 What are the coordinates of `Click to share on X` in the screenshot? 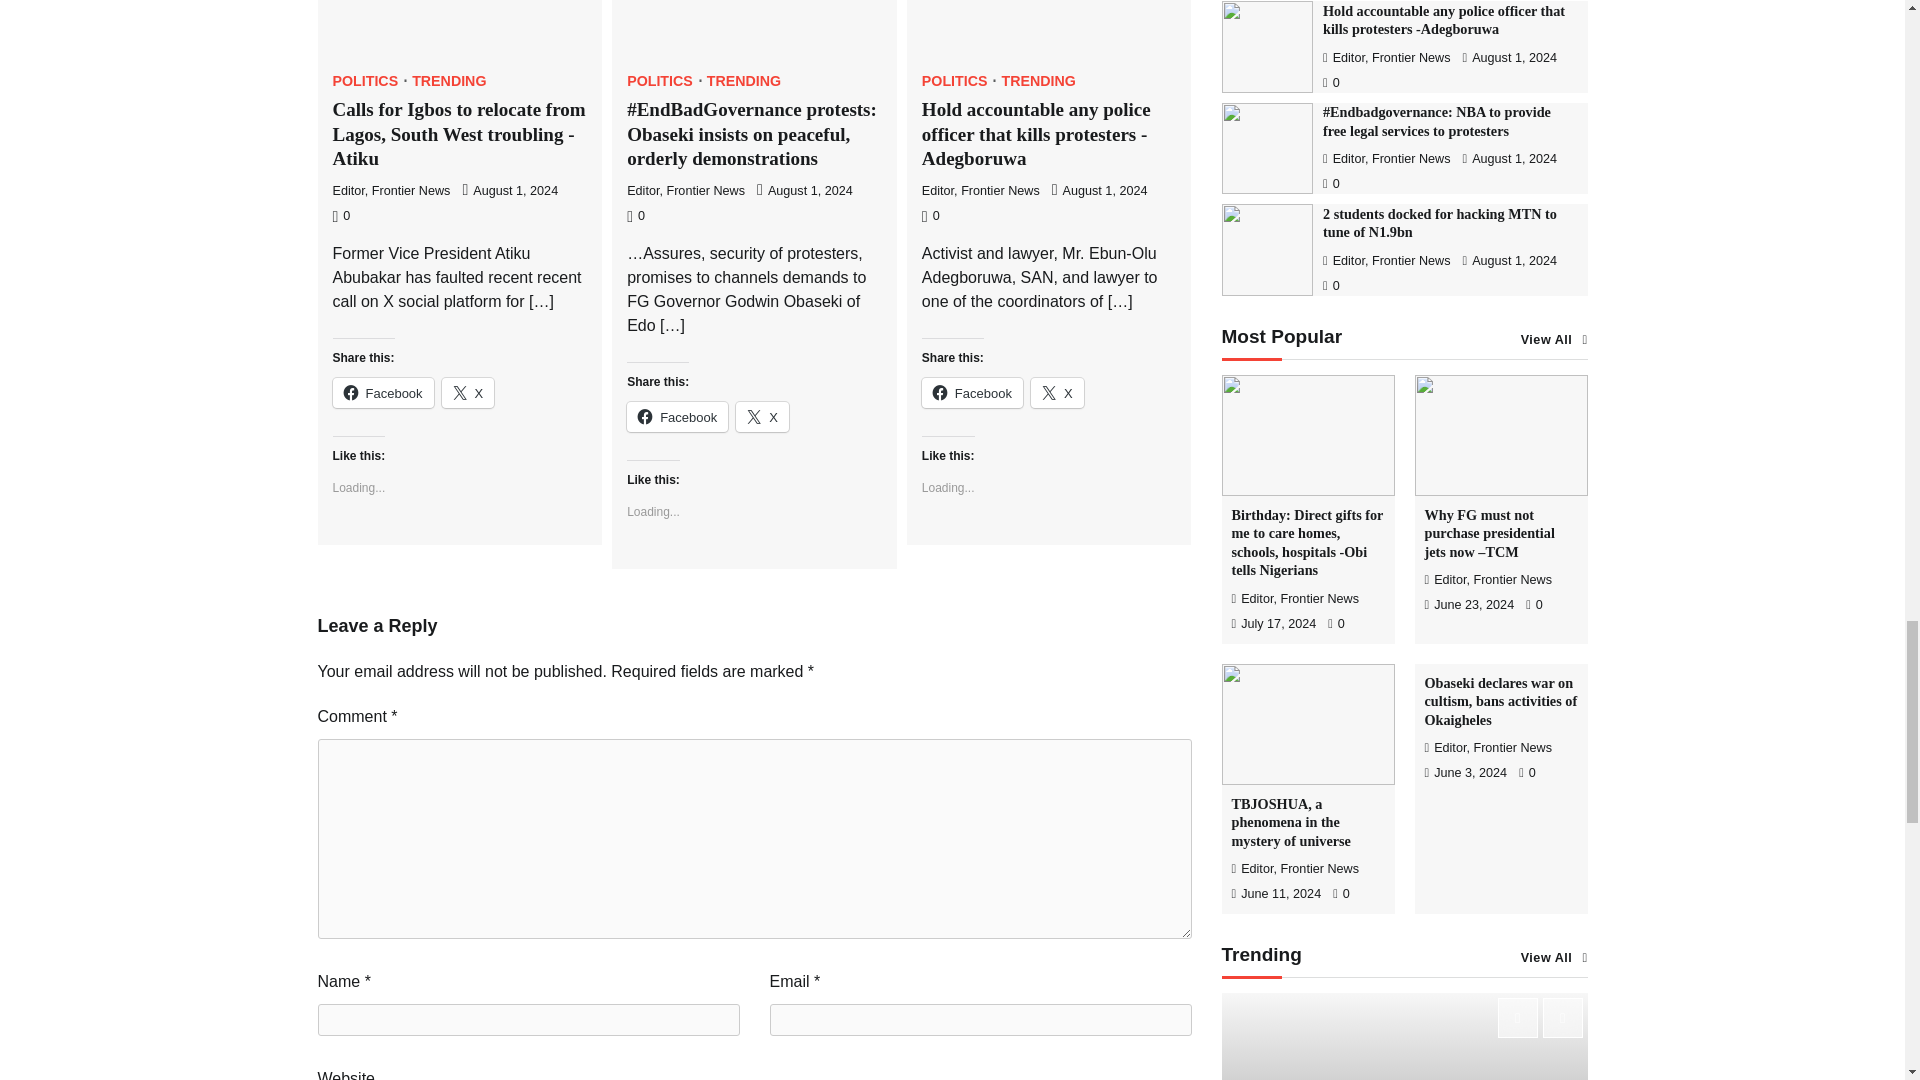 It's located at (762, 416).